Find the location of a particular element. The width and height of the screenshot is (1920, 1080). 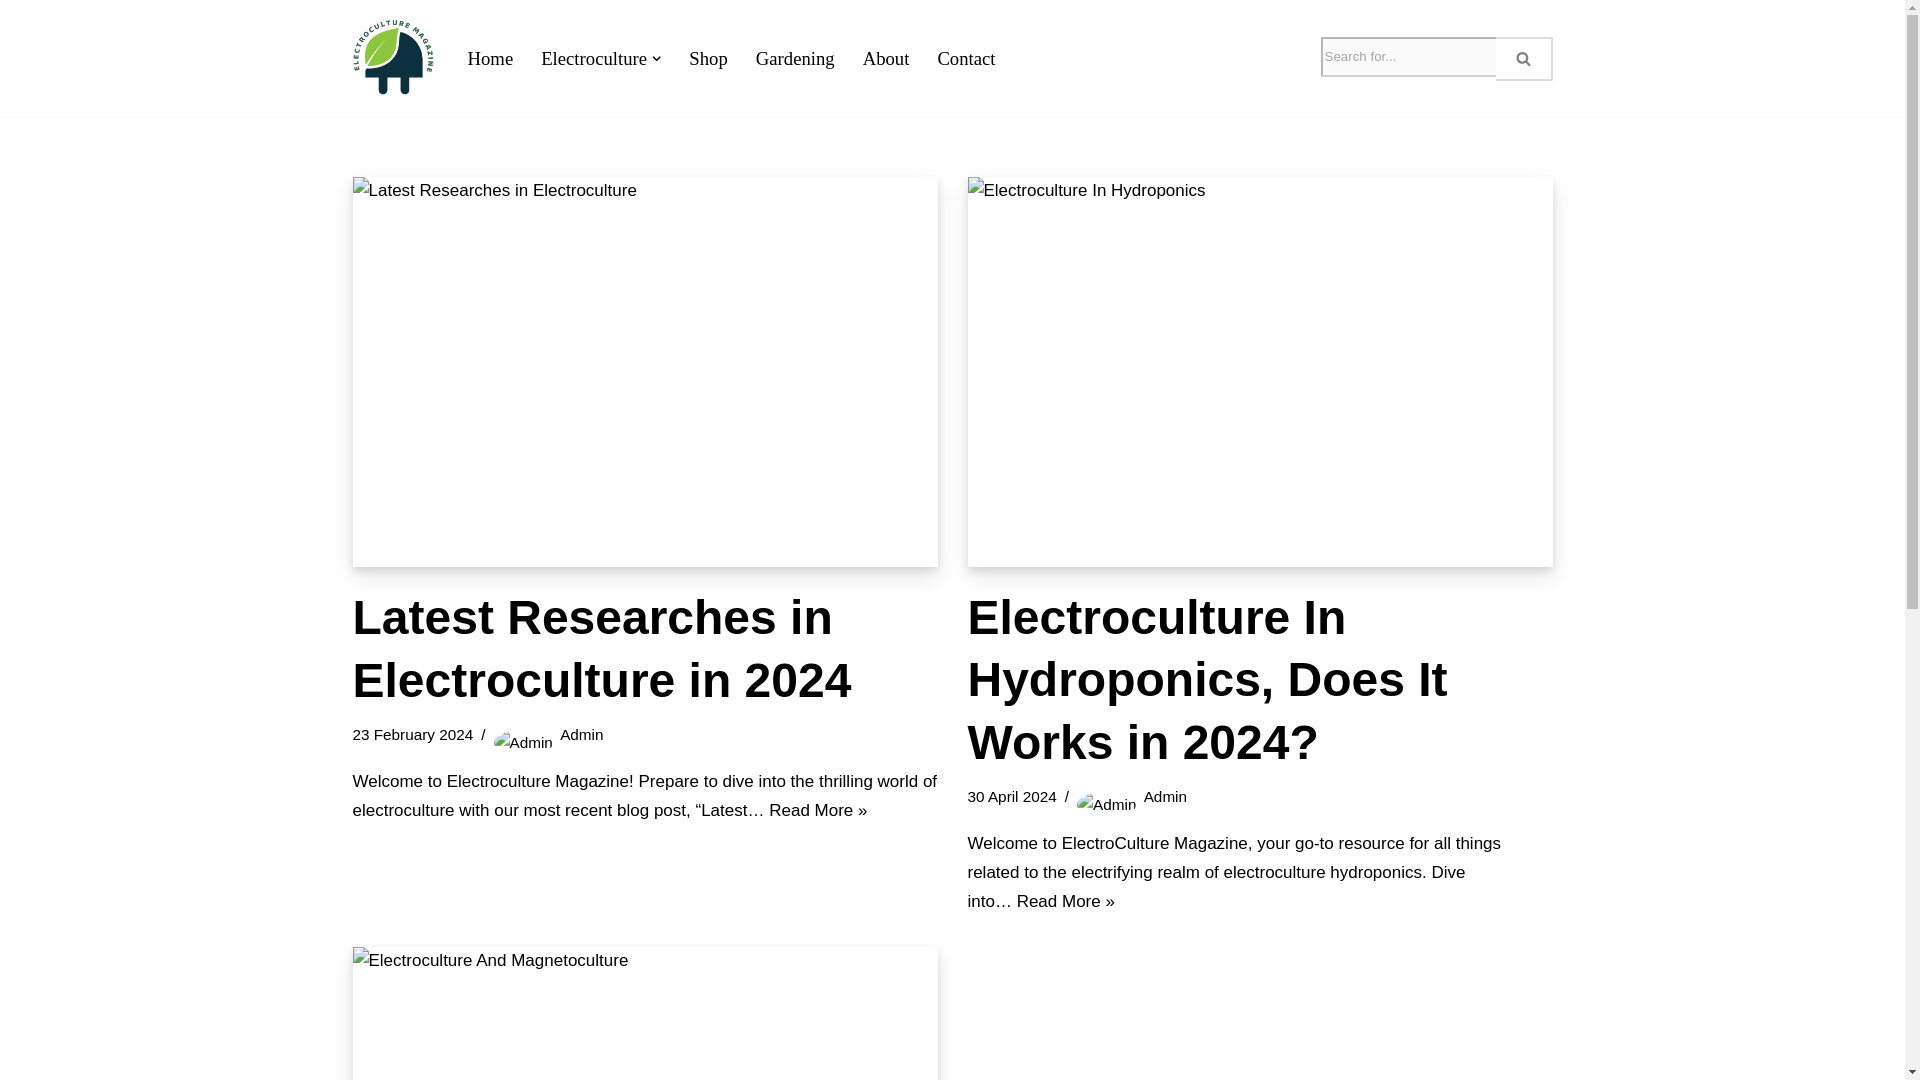

Shop is located at coordinates (708, 58).